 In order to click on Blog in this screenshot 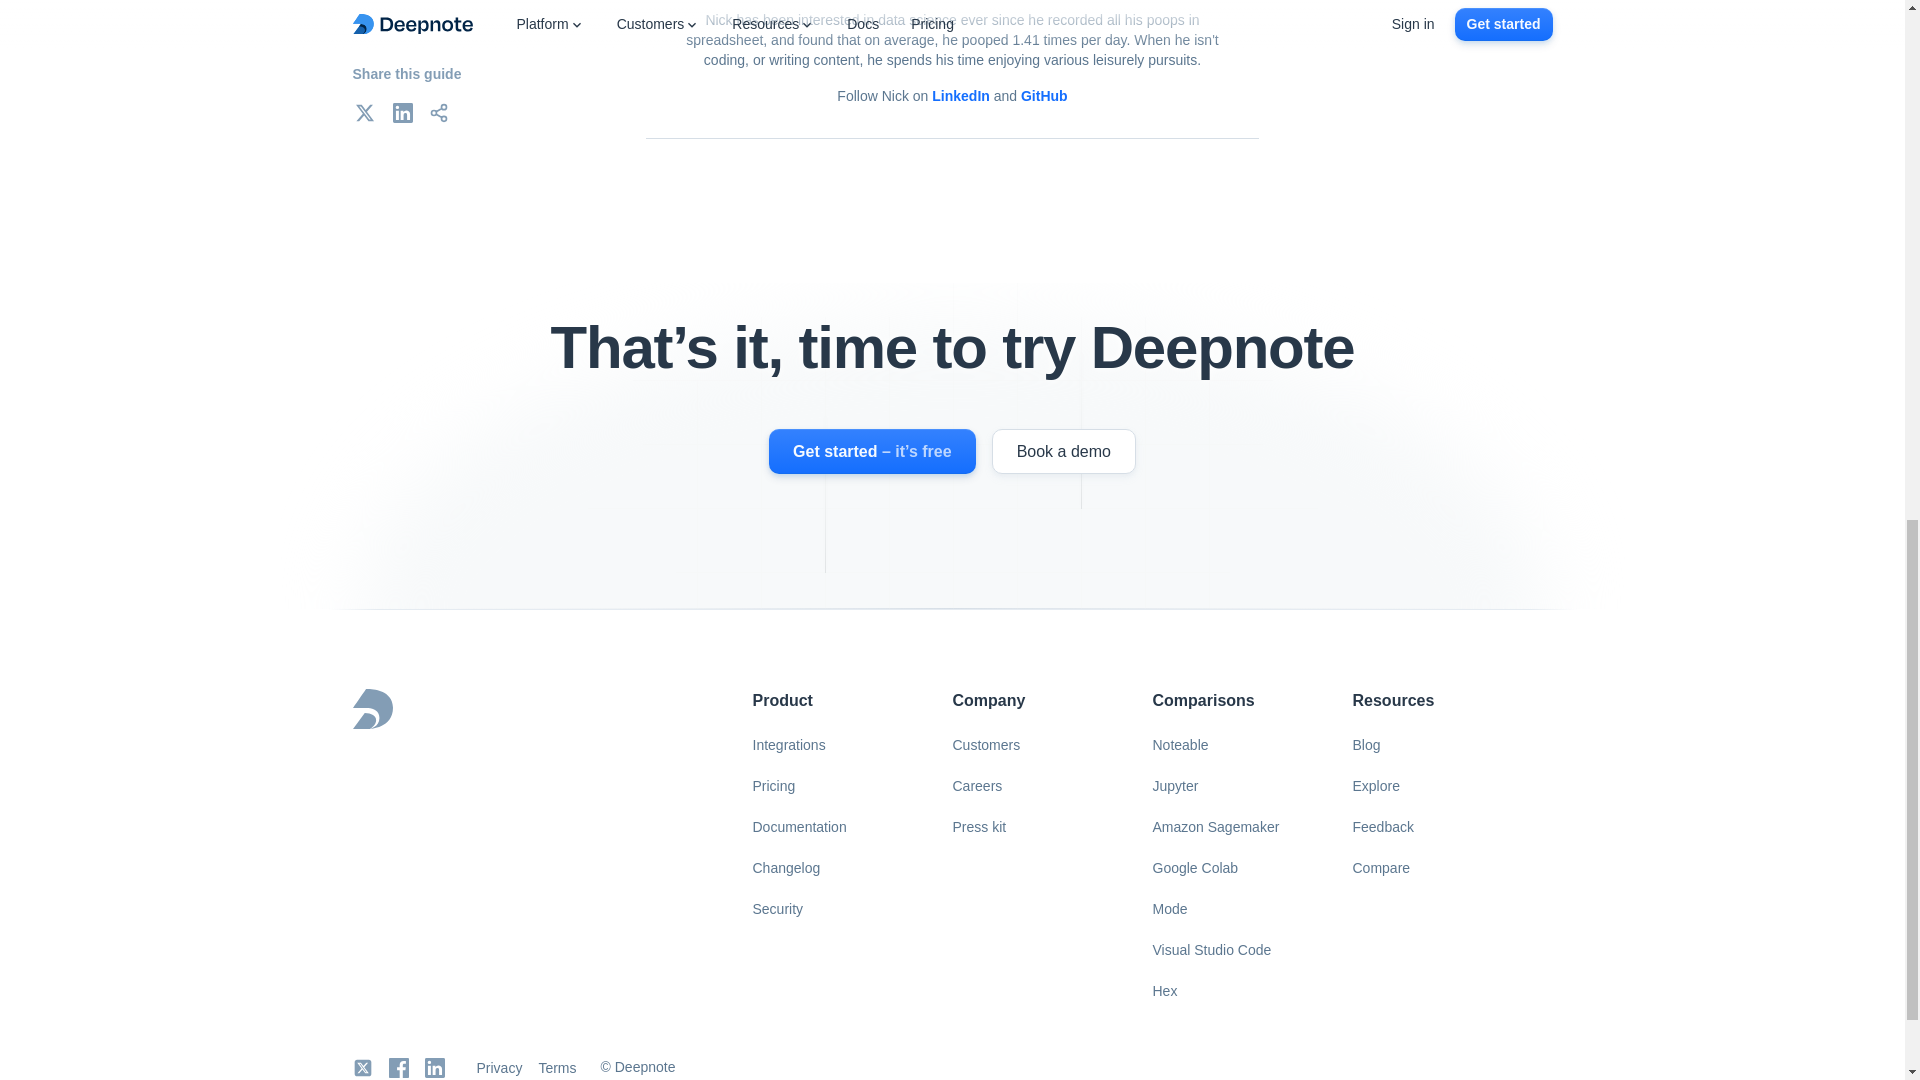, I will do `click(1366, 746)`.